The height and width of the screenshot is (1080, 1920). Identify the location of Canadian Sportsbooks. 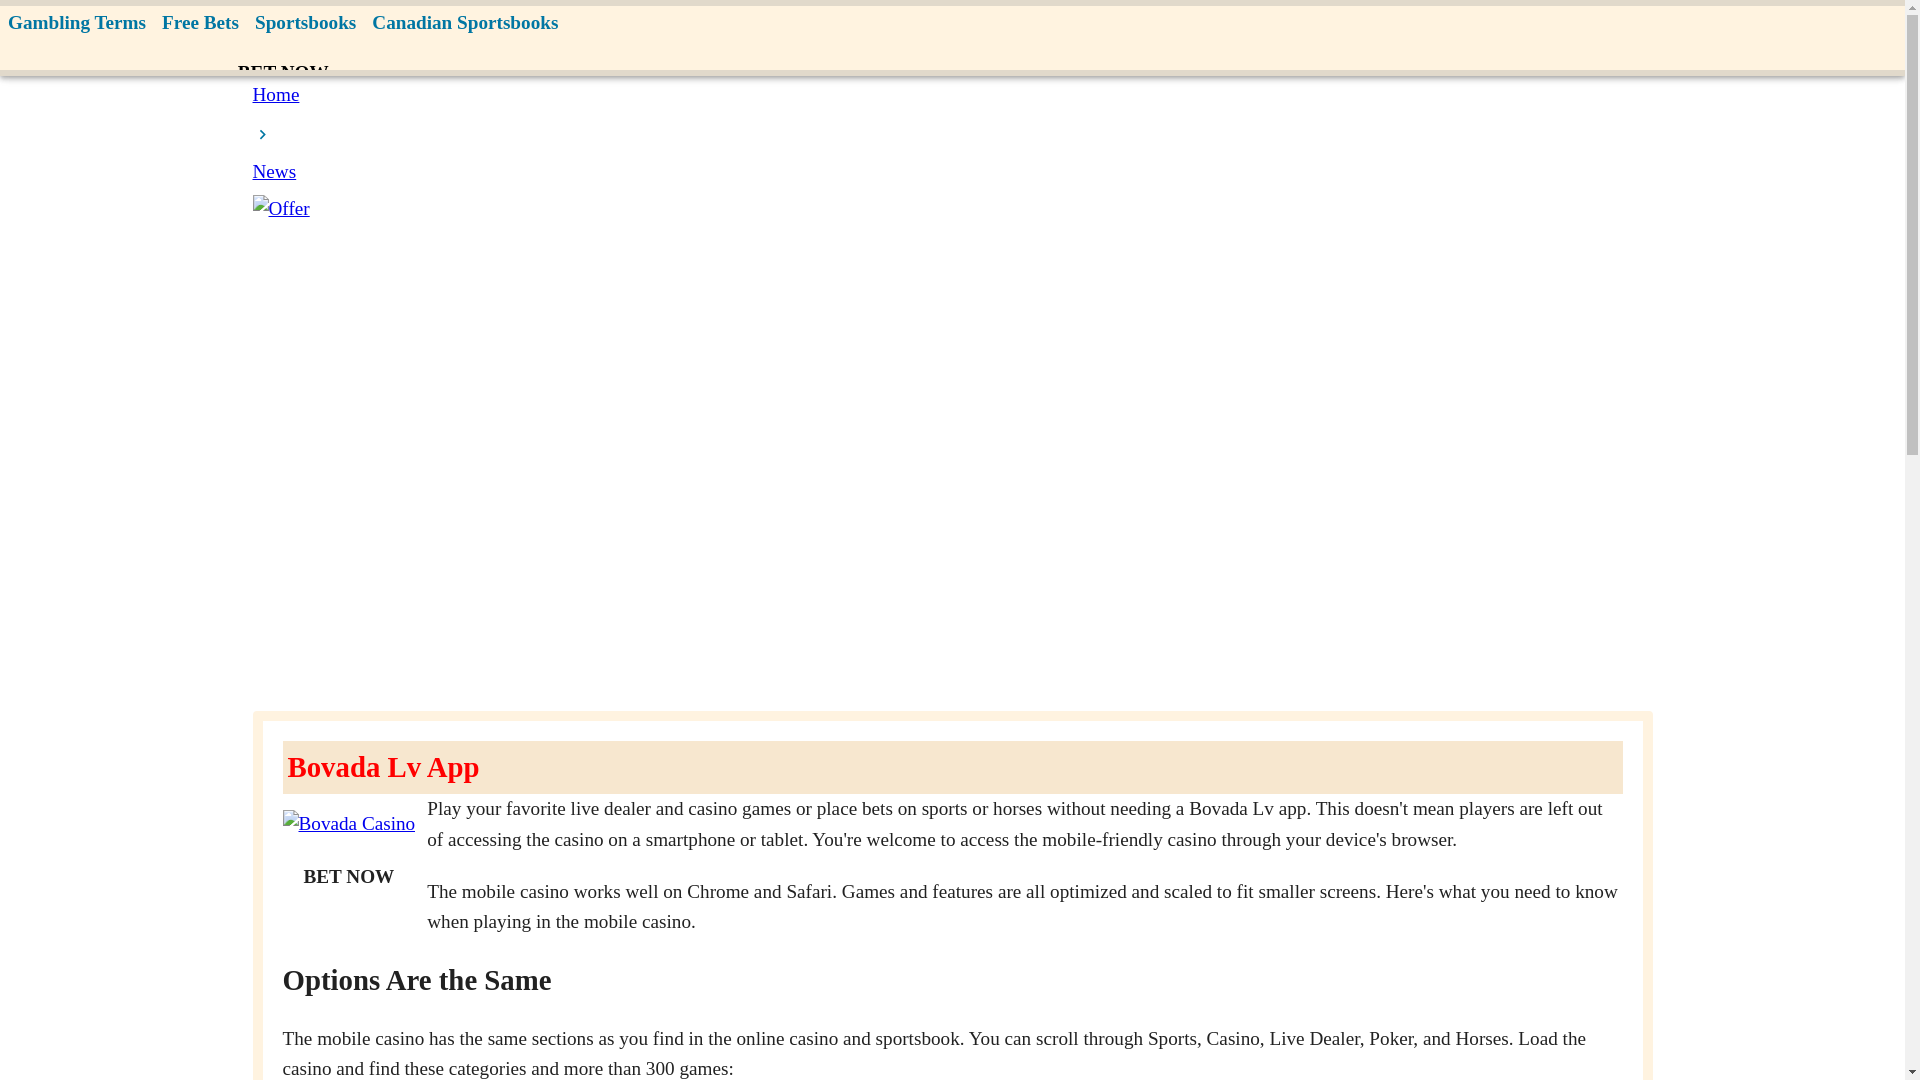
(465, 24).